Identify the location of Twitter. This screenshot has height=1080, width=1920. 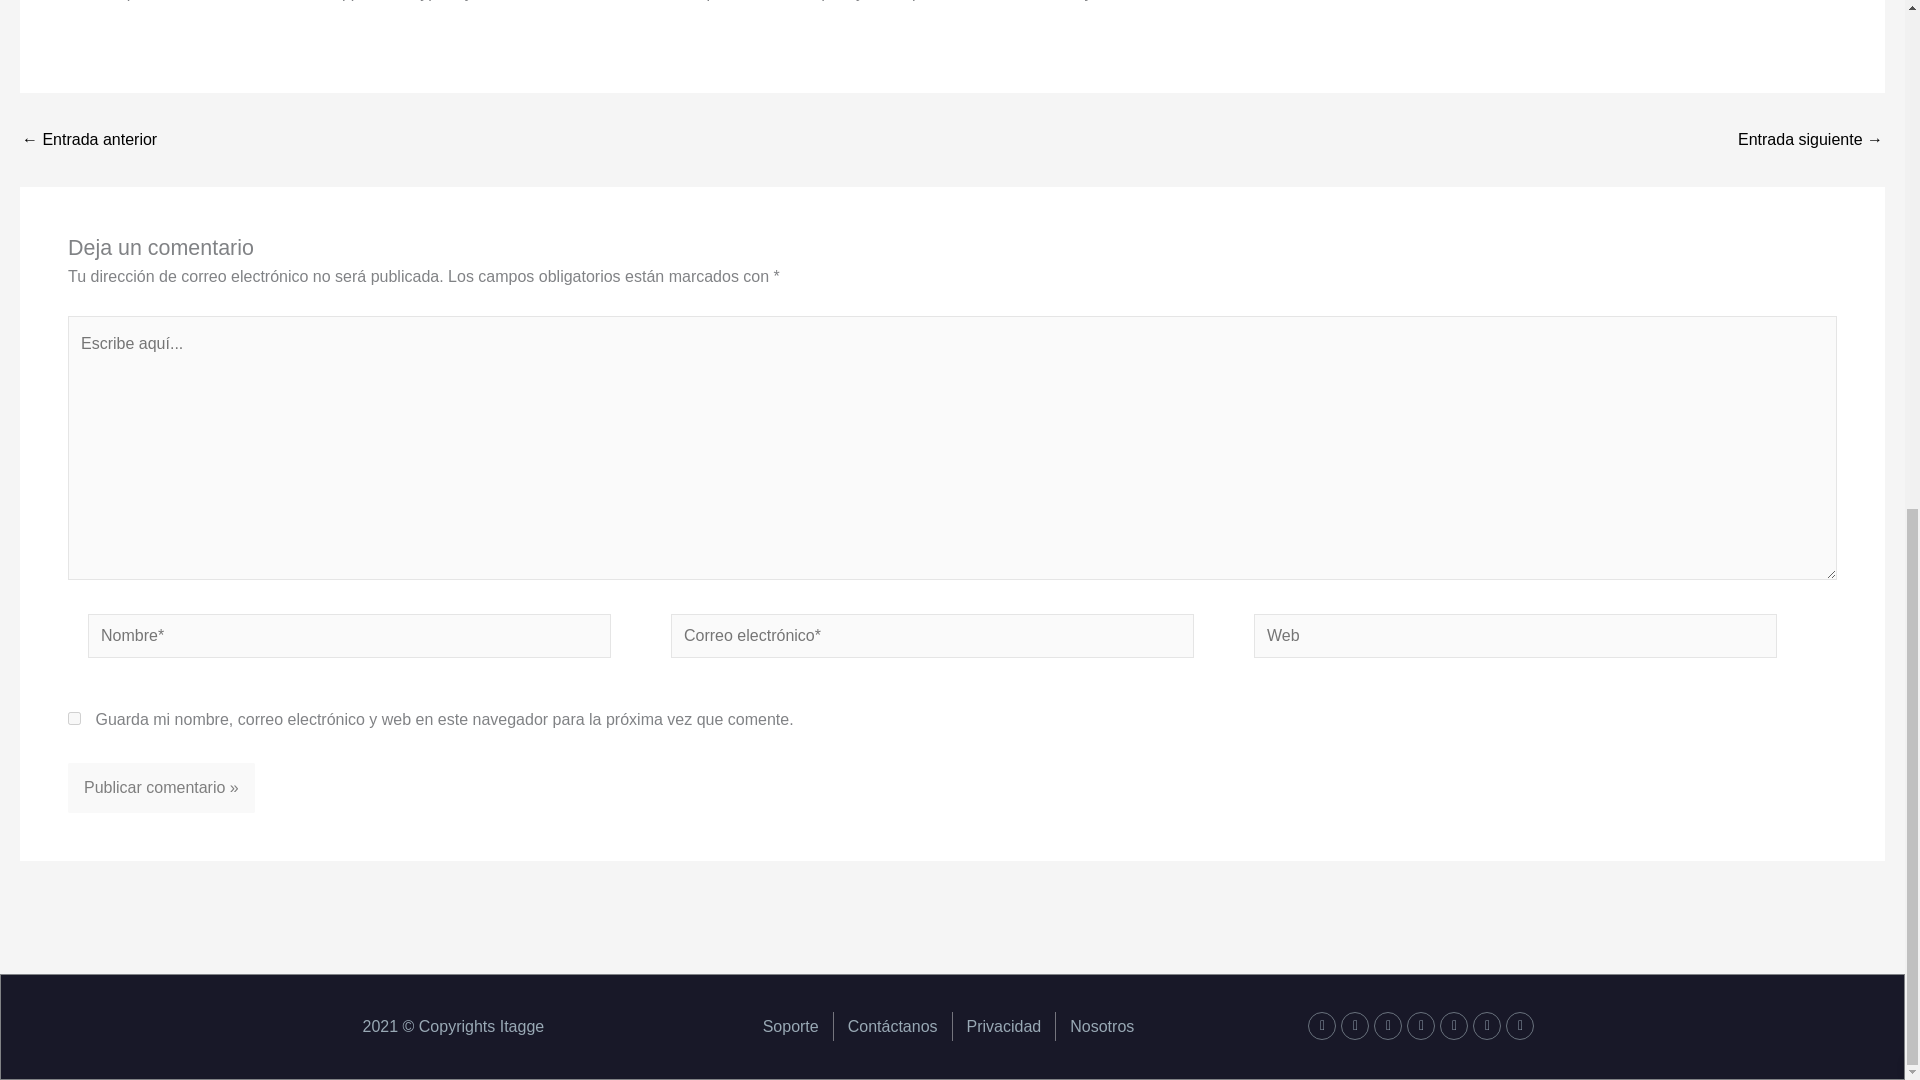
(1354, 1026).